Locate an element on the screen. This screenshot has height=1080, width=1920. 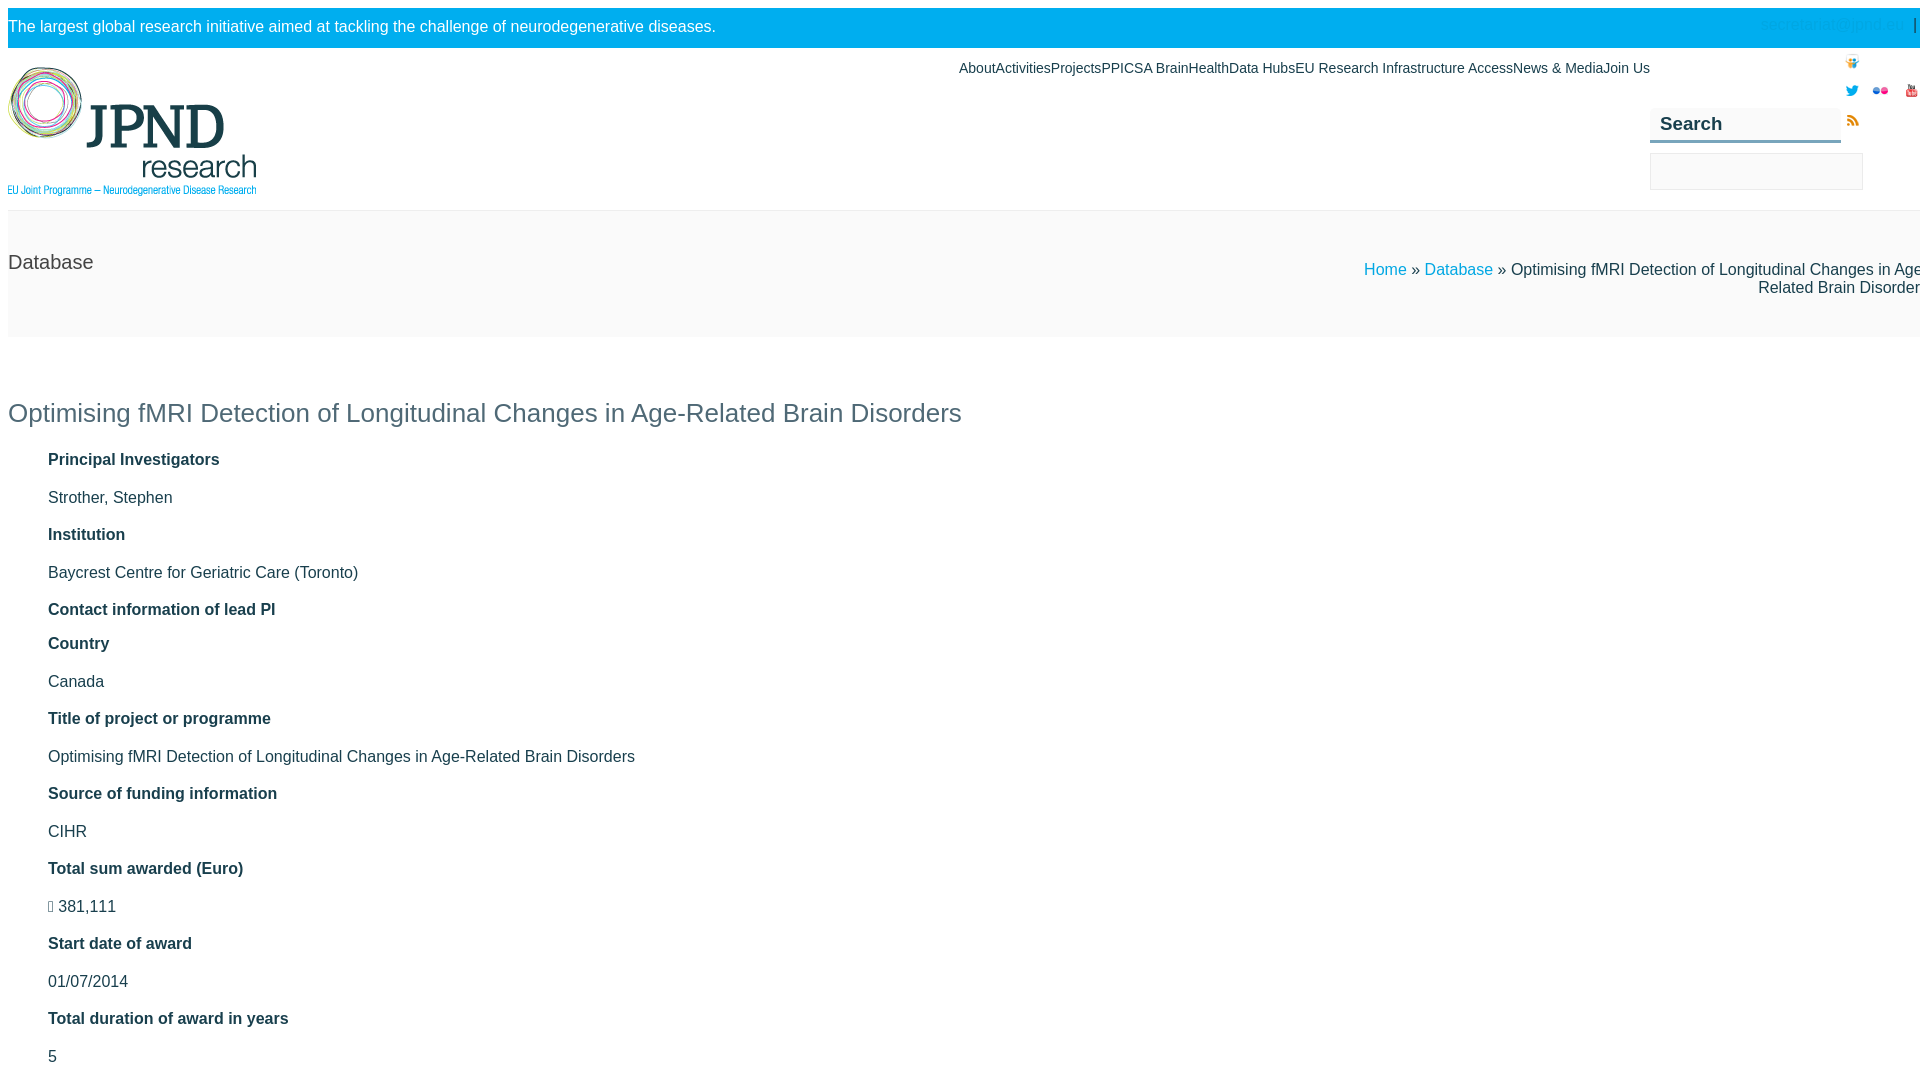
Data Hubs is located at coordinates (1261, 68).